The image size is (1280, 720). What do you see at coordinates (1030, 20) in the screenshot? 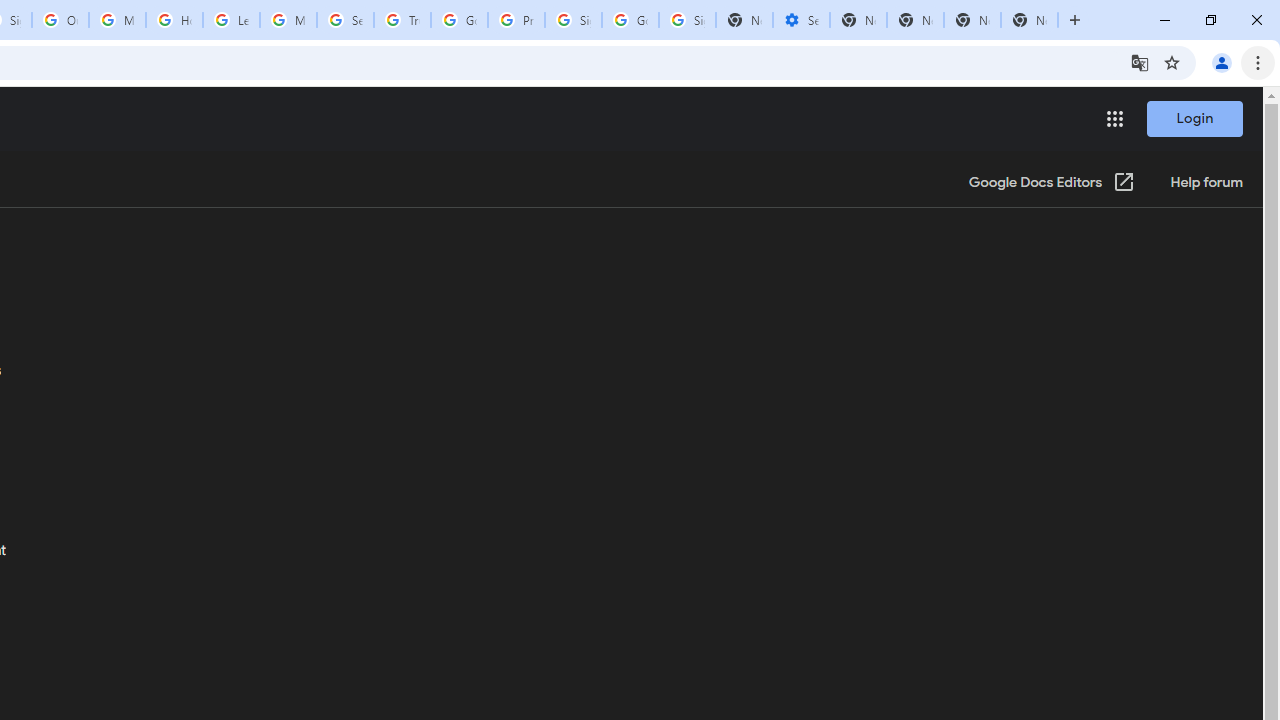
I see `New Tab` at bounding box center [1030, 20].